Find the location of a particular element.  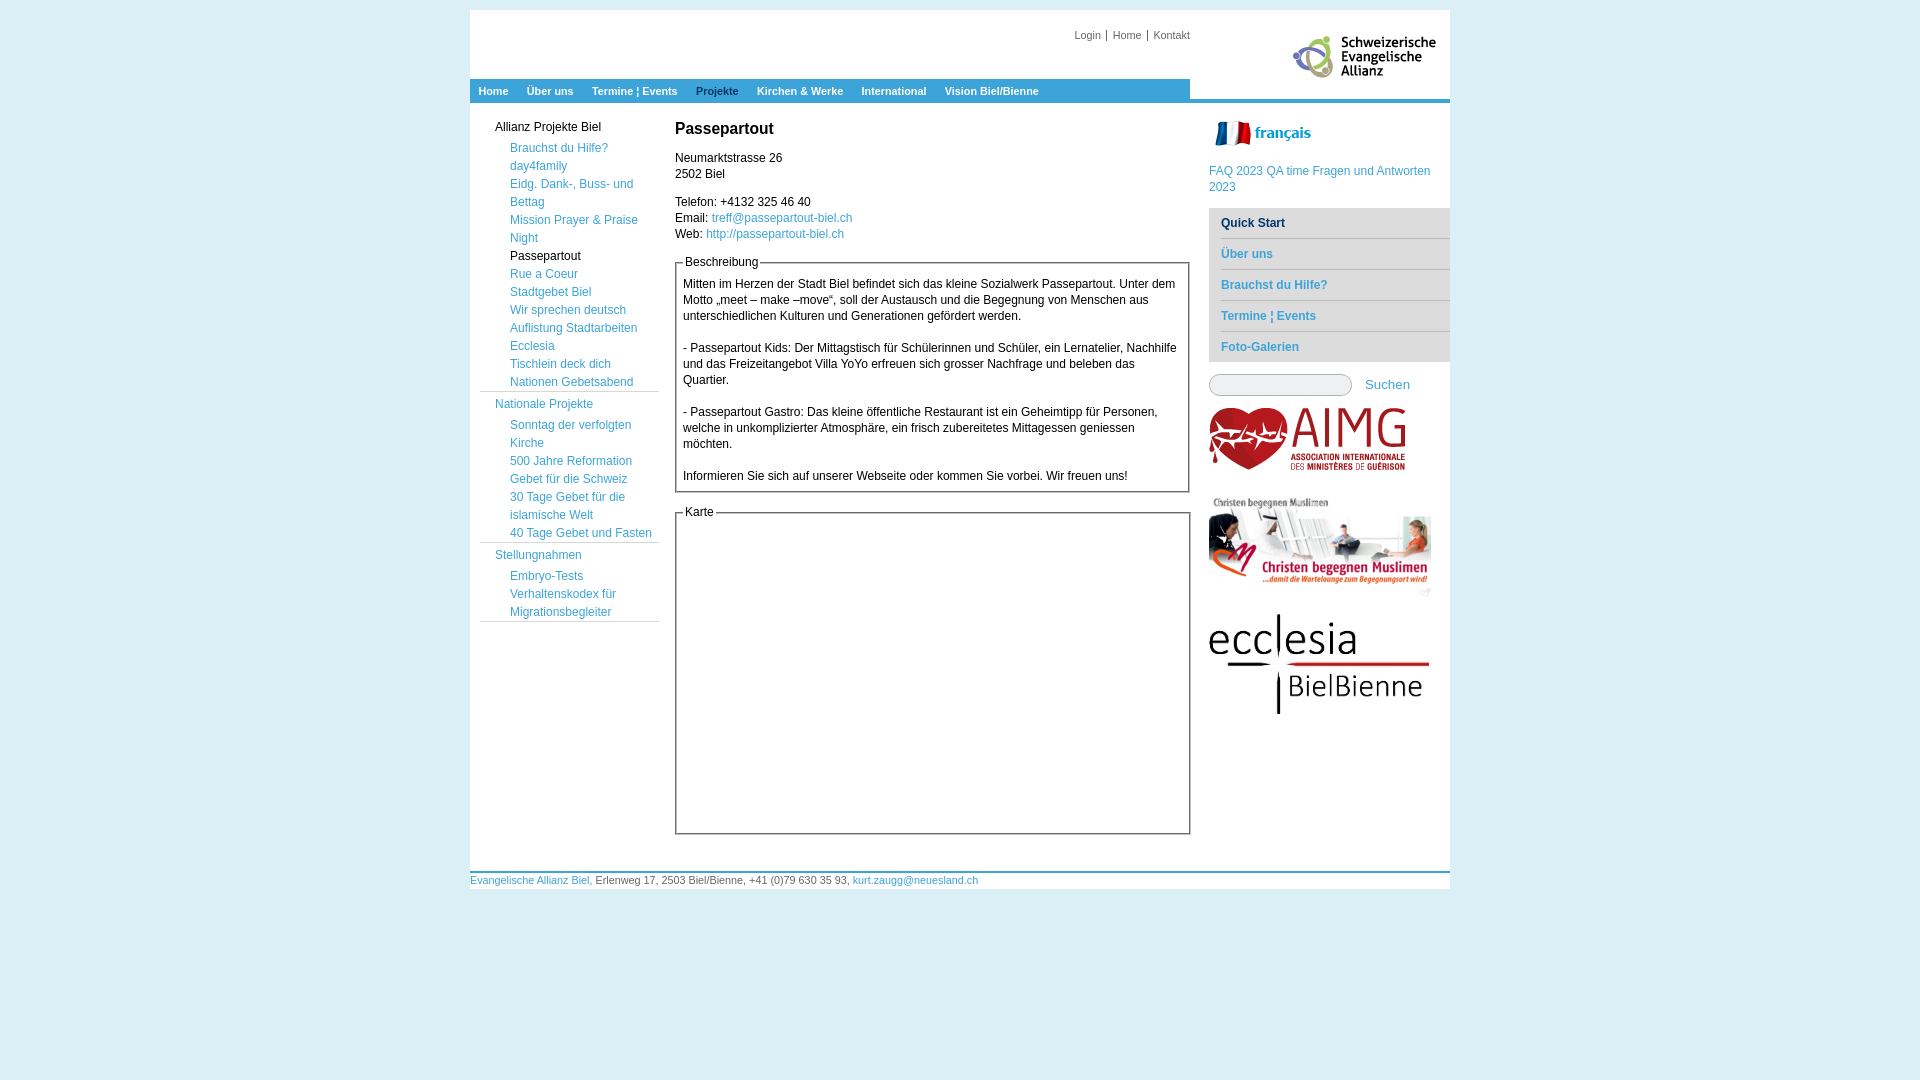

Fragen und Antworten 2023 is located at coordinates (1320, 179).